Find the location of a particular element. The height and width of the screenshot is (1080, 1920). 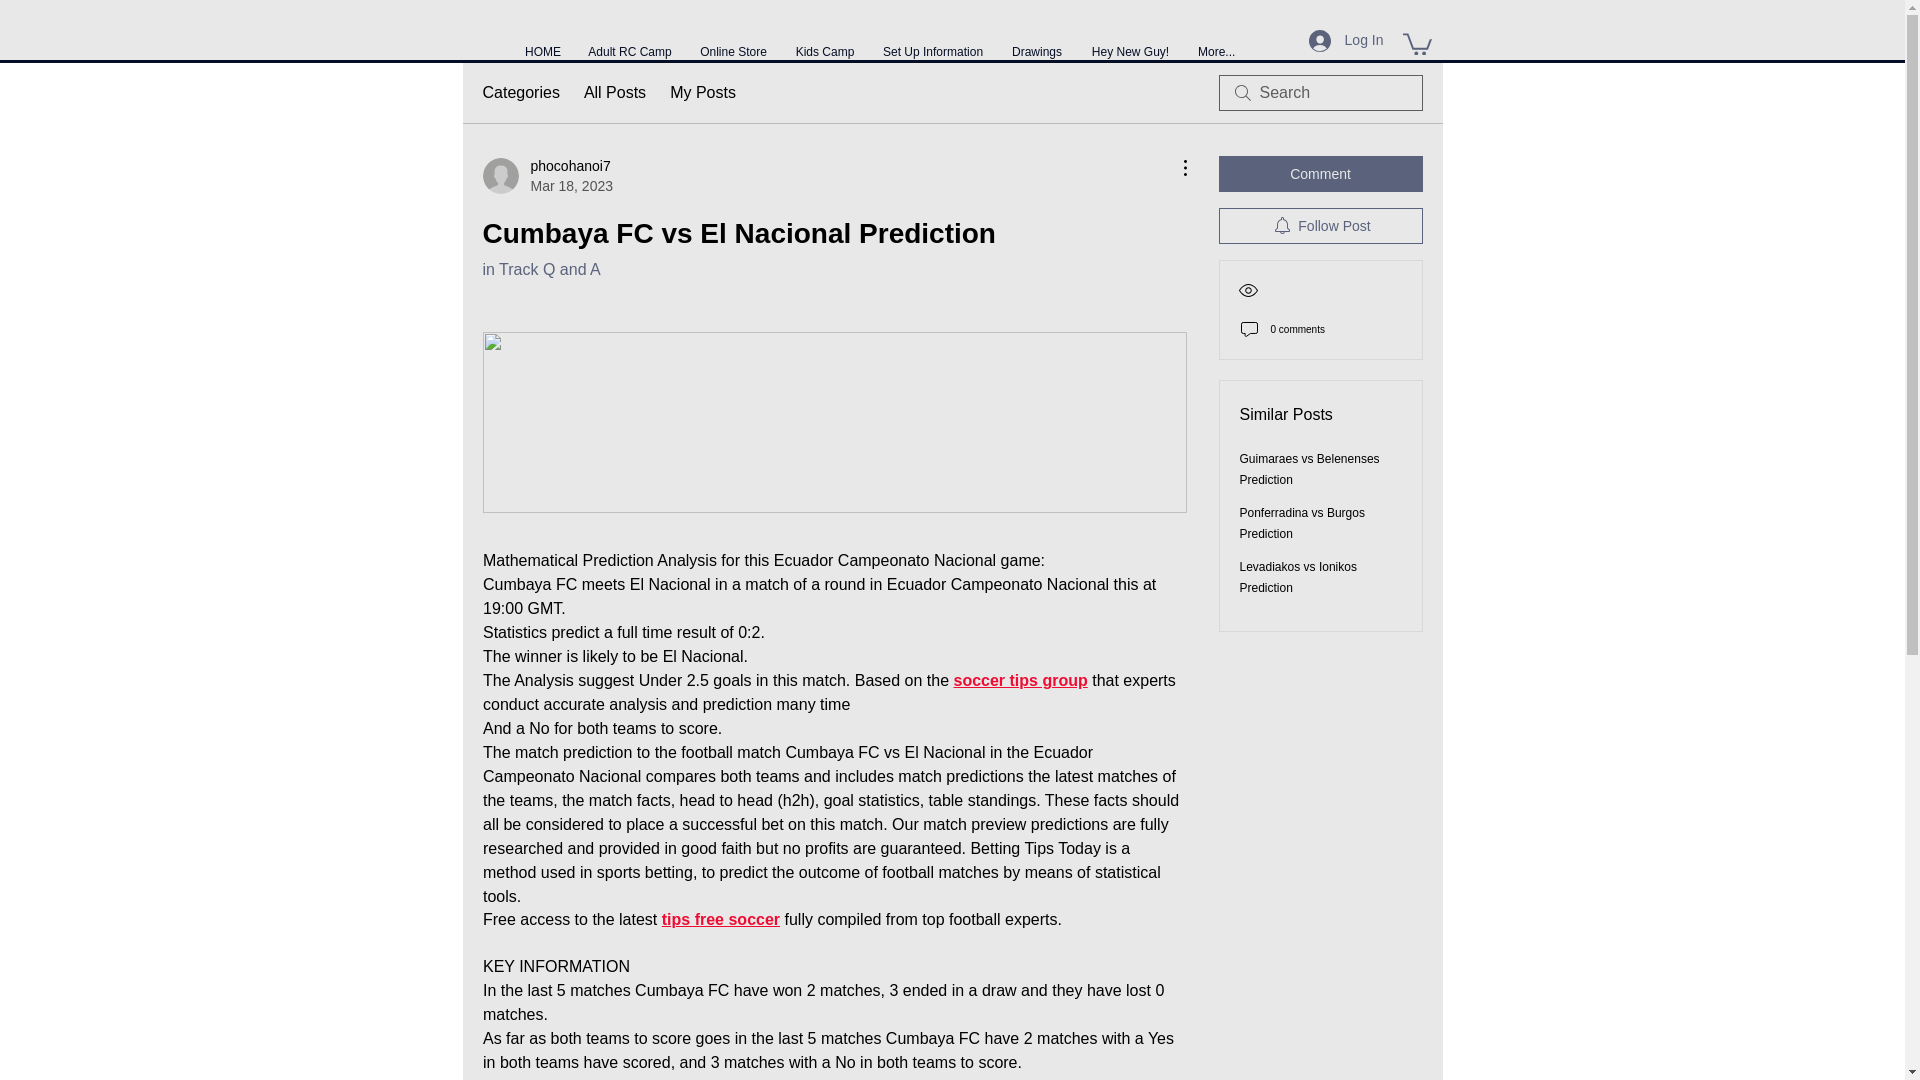

Adult RC Camp is located at coordinates (630, 42).